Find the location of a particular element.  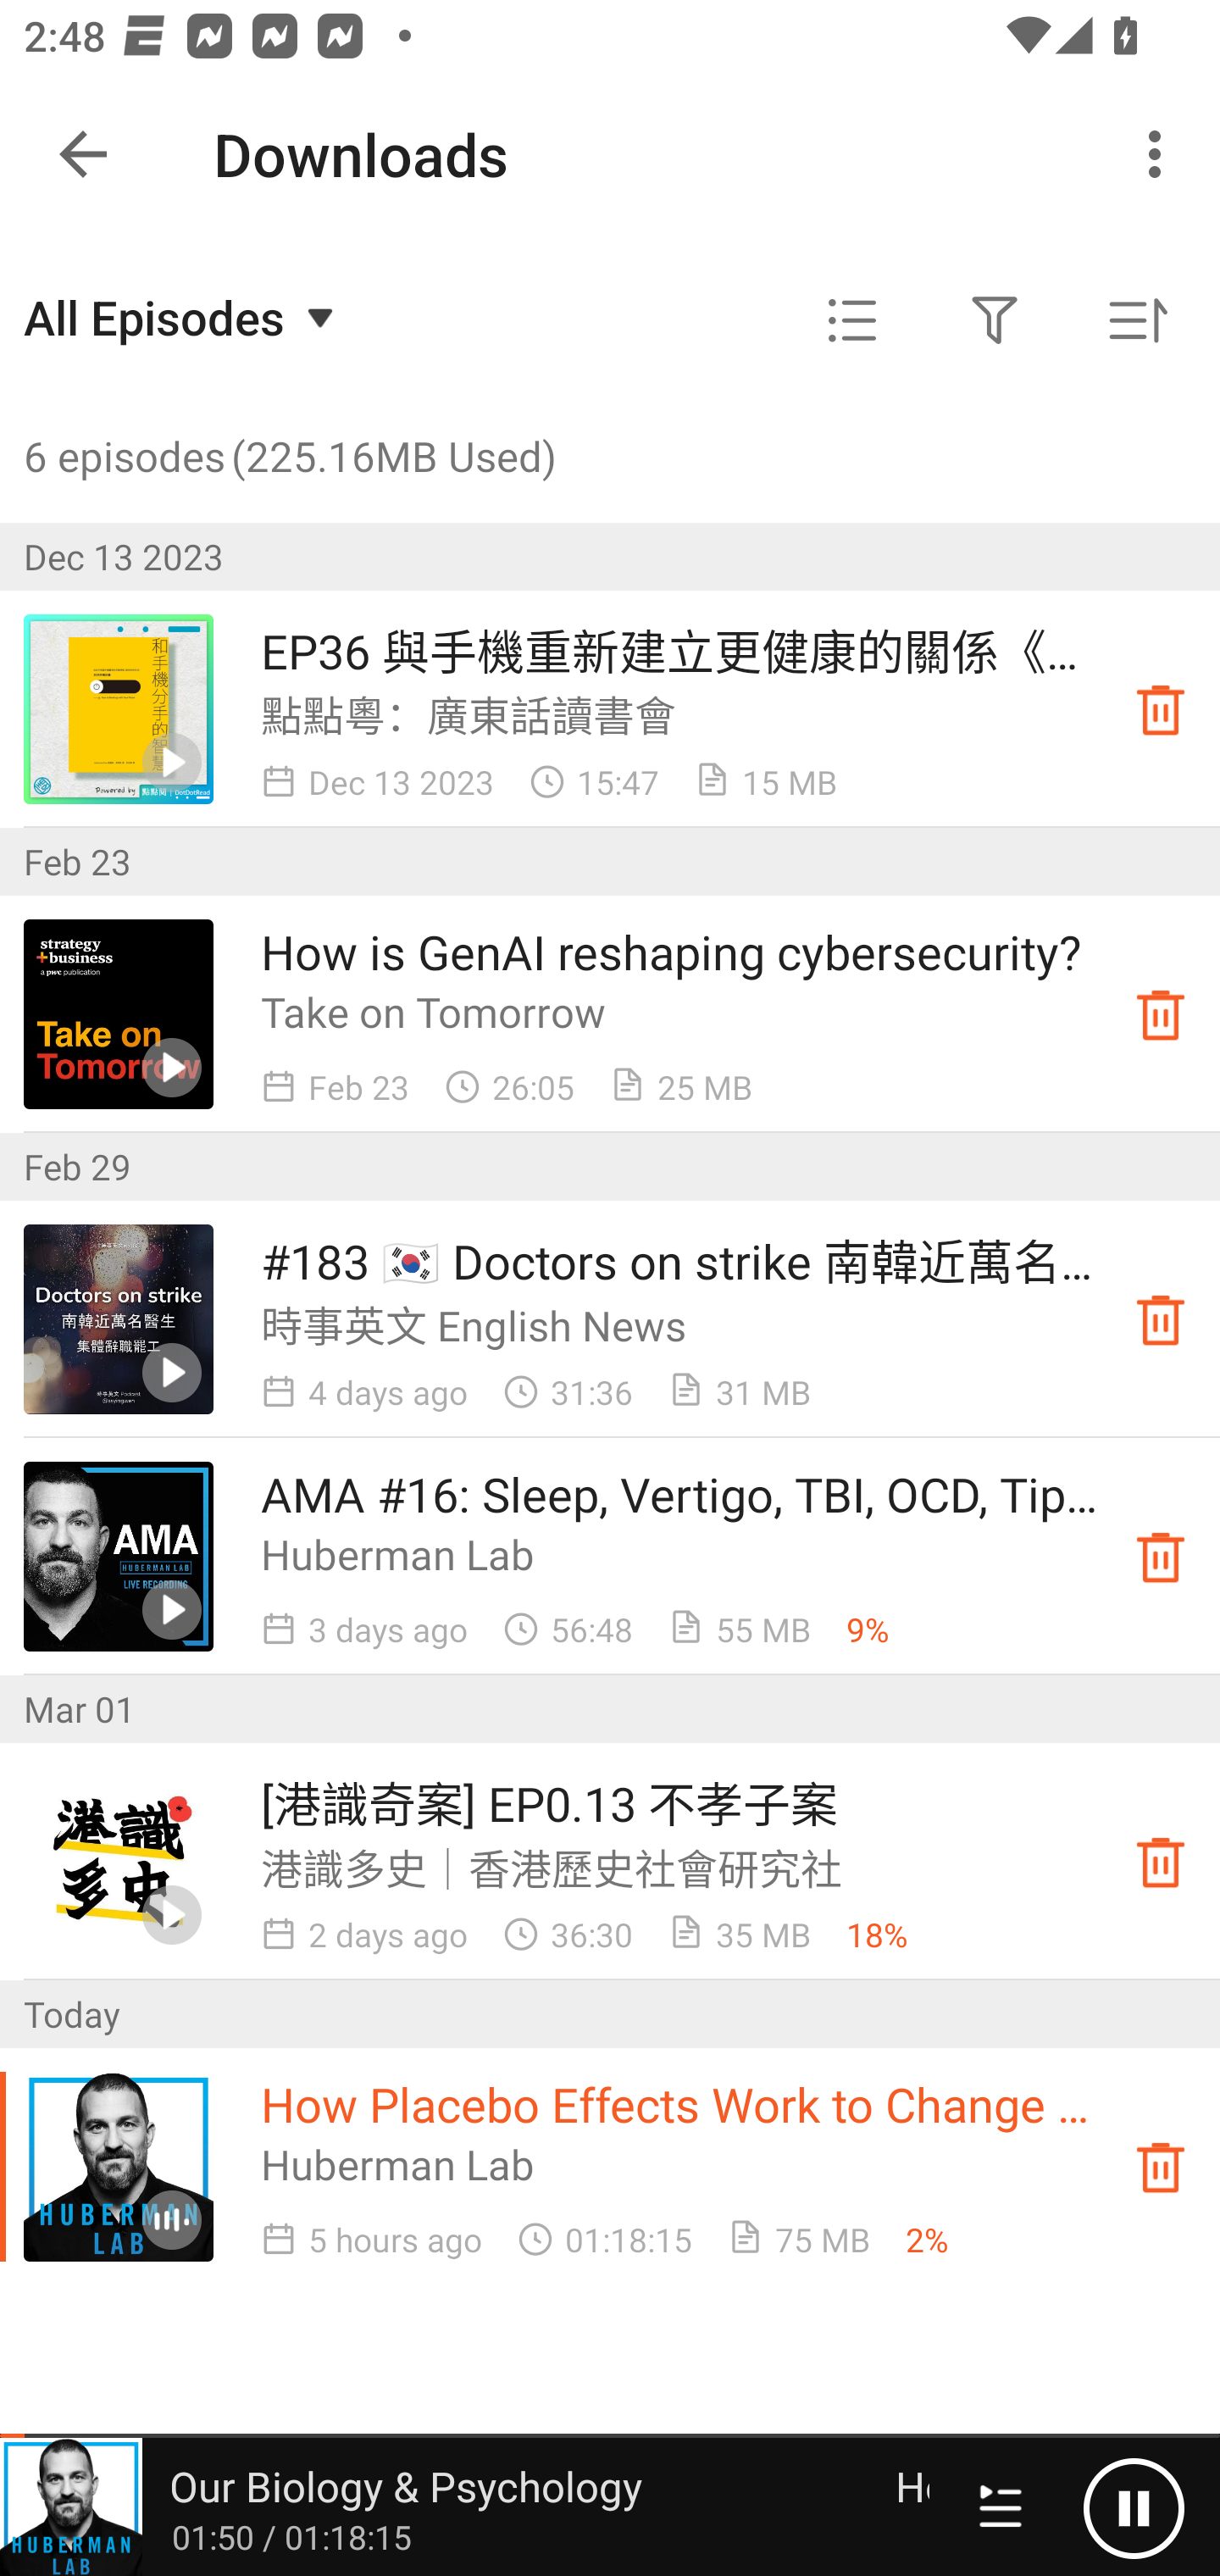

Downloaded is located at coordinates (1161, 1015).